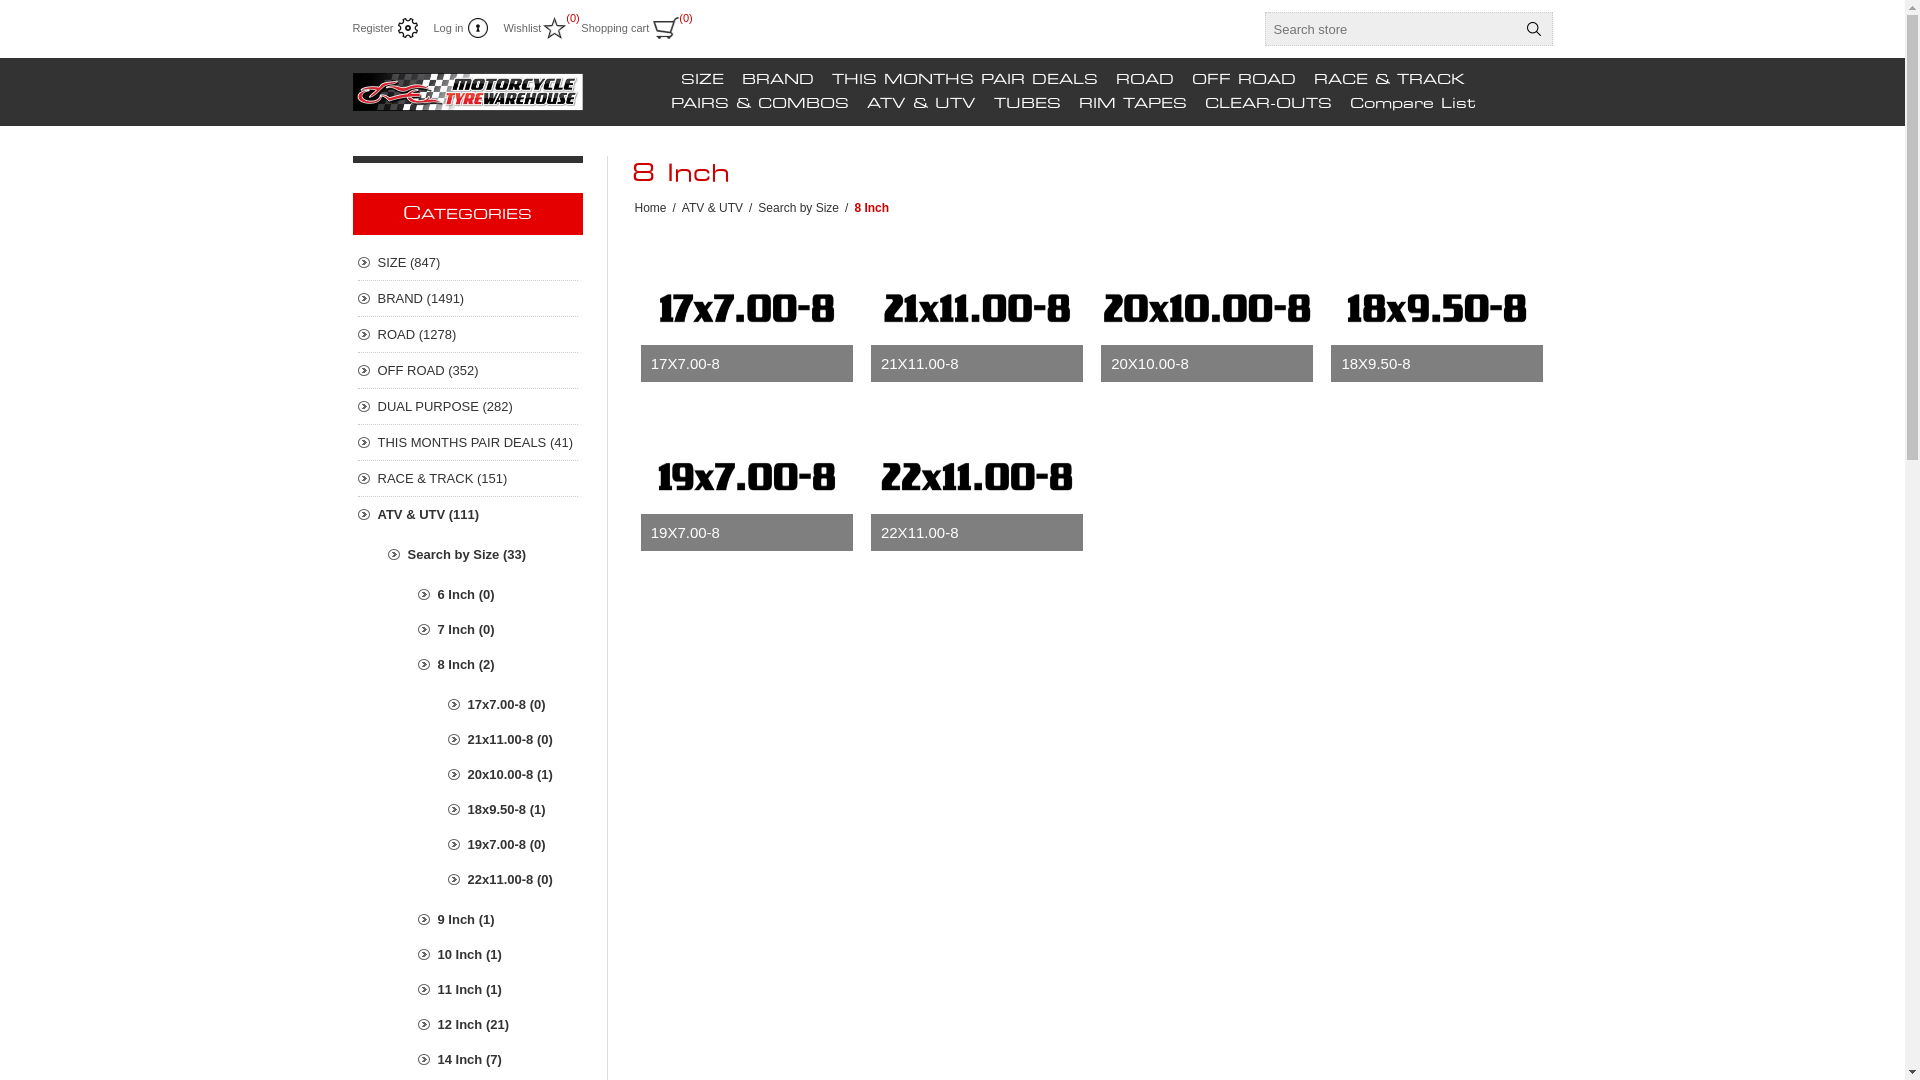 This screenshot has height=1080, width=1920. I want to click on TUBES, so click(1028, 104).